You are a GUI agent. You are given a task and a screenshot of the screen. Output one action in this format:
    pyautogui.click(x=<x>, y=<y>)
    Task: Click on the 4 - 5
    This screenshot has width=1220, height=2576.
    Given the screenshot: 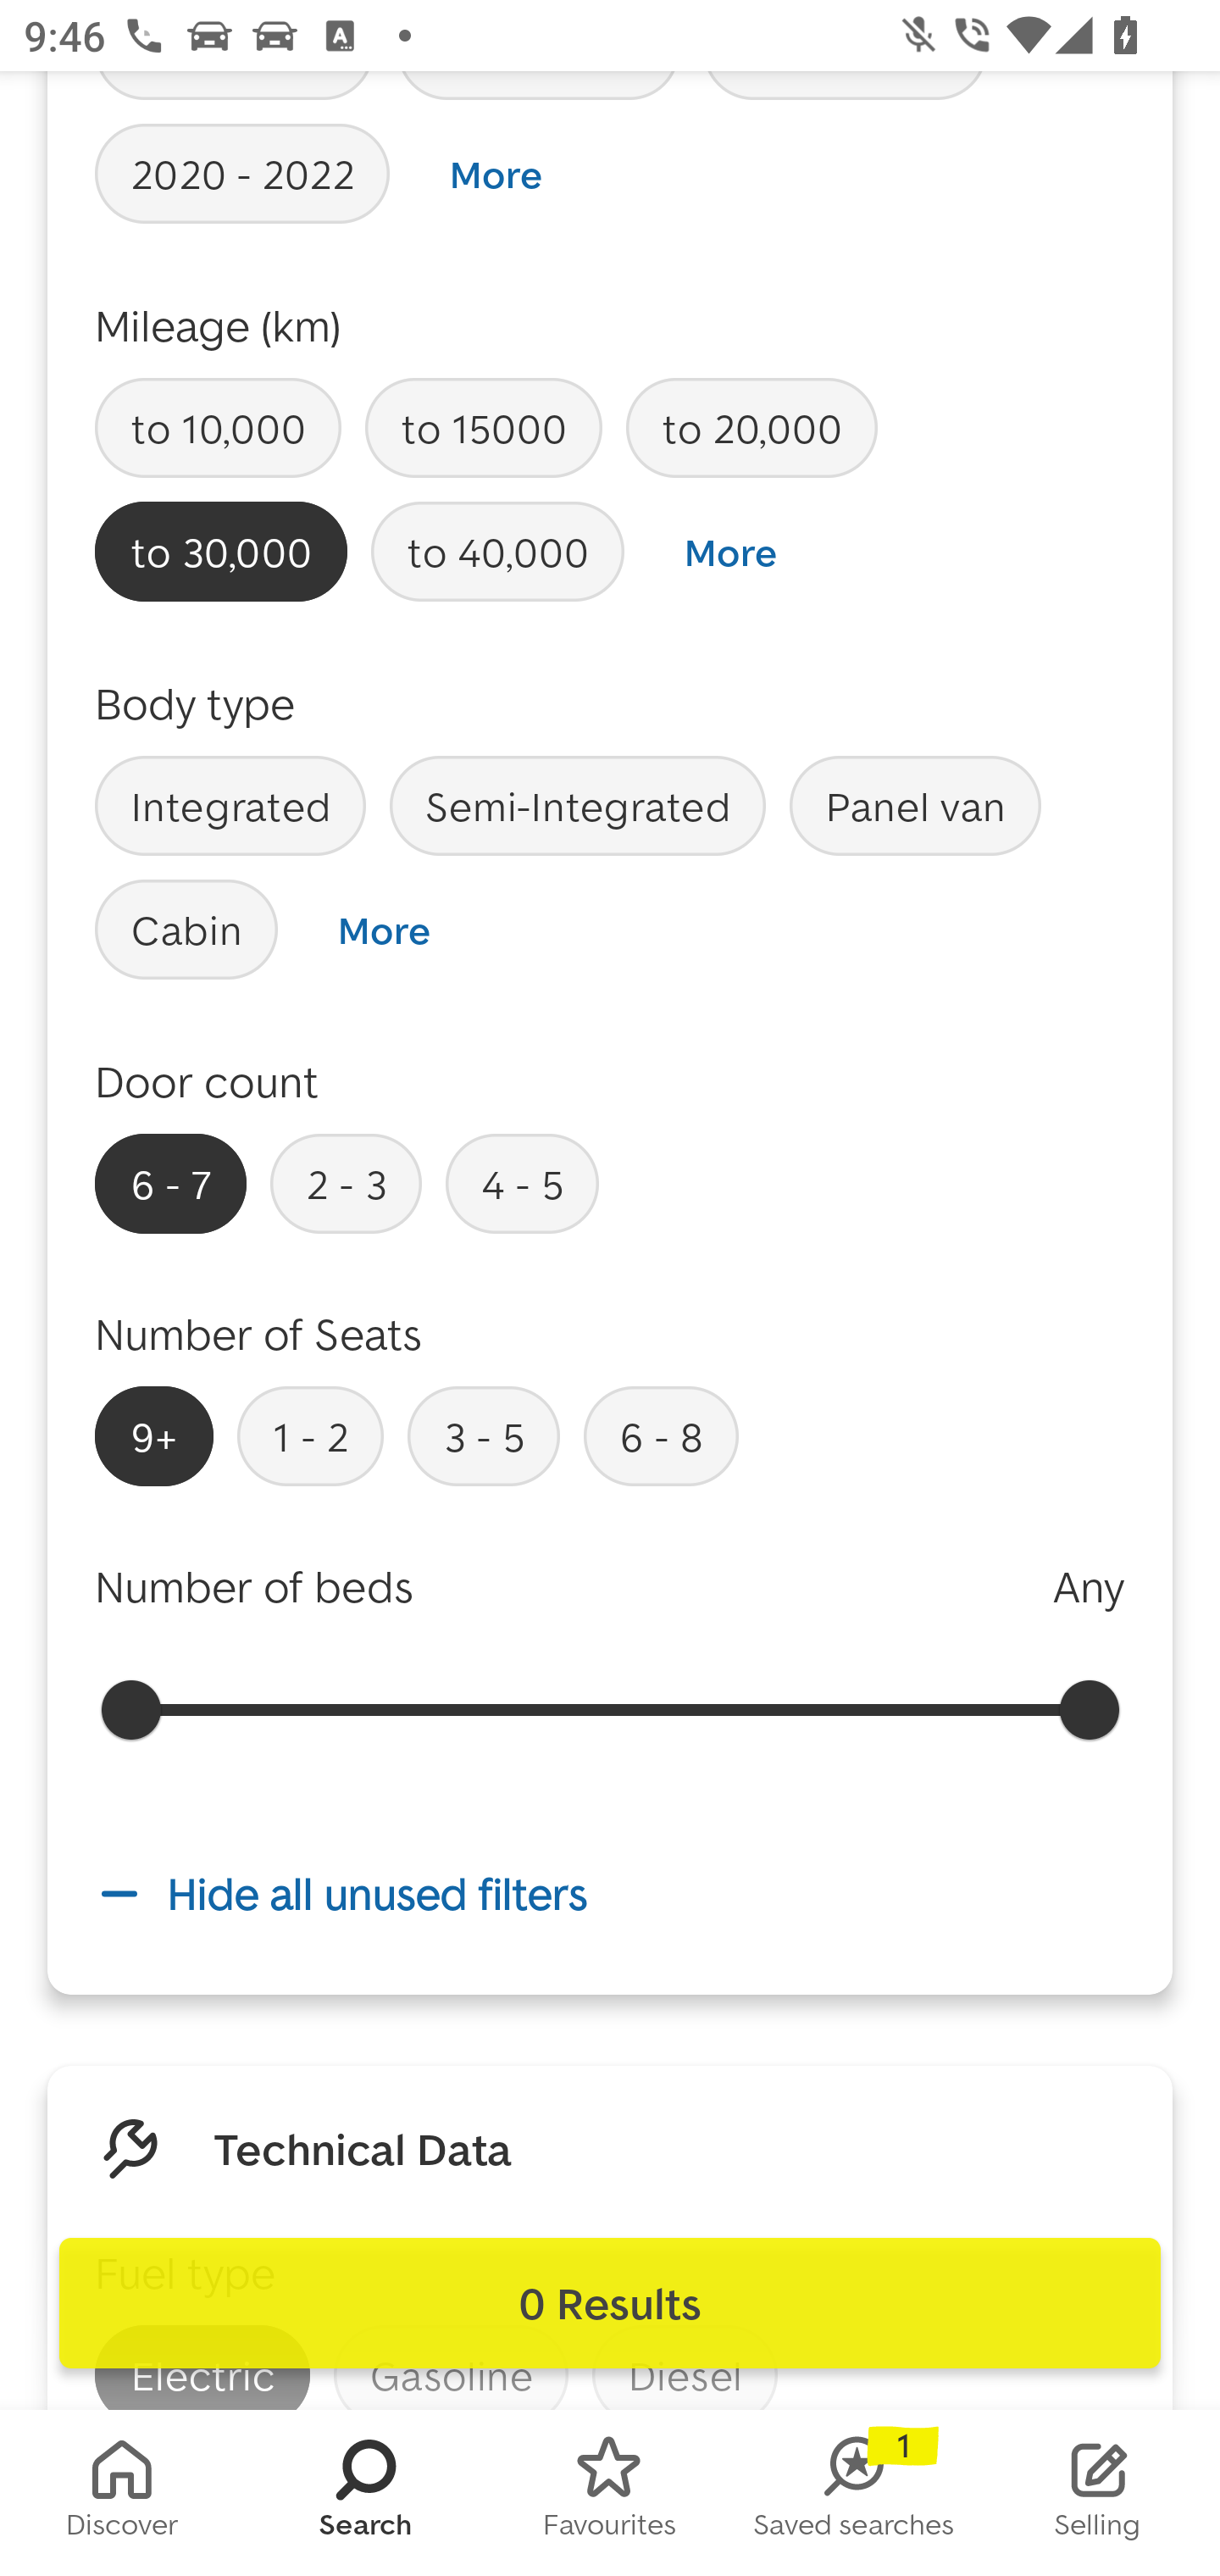 What is the action you would take?
    pyautogui.click(x=522, y=1183)
    